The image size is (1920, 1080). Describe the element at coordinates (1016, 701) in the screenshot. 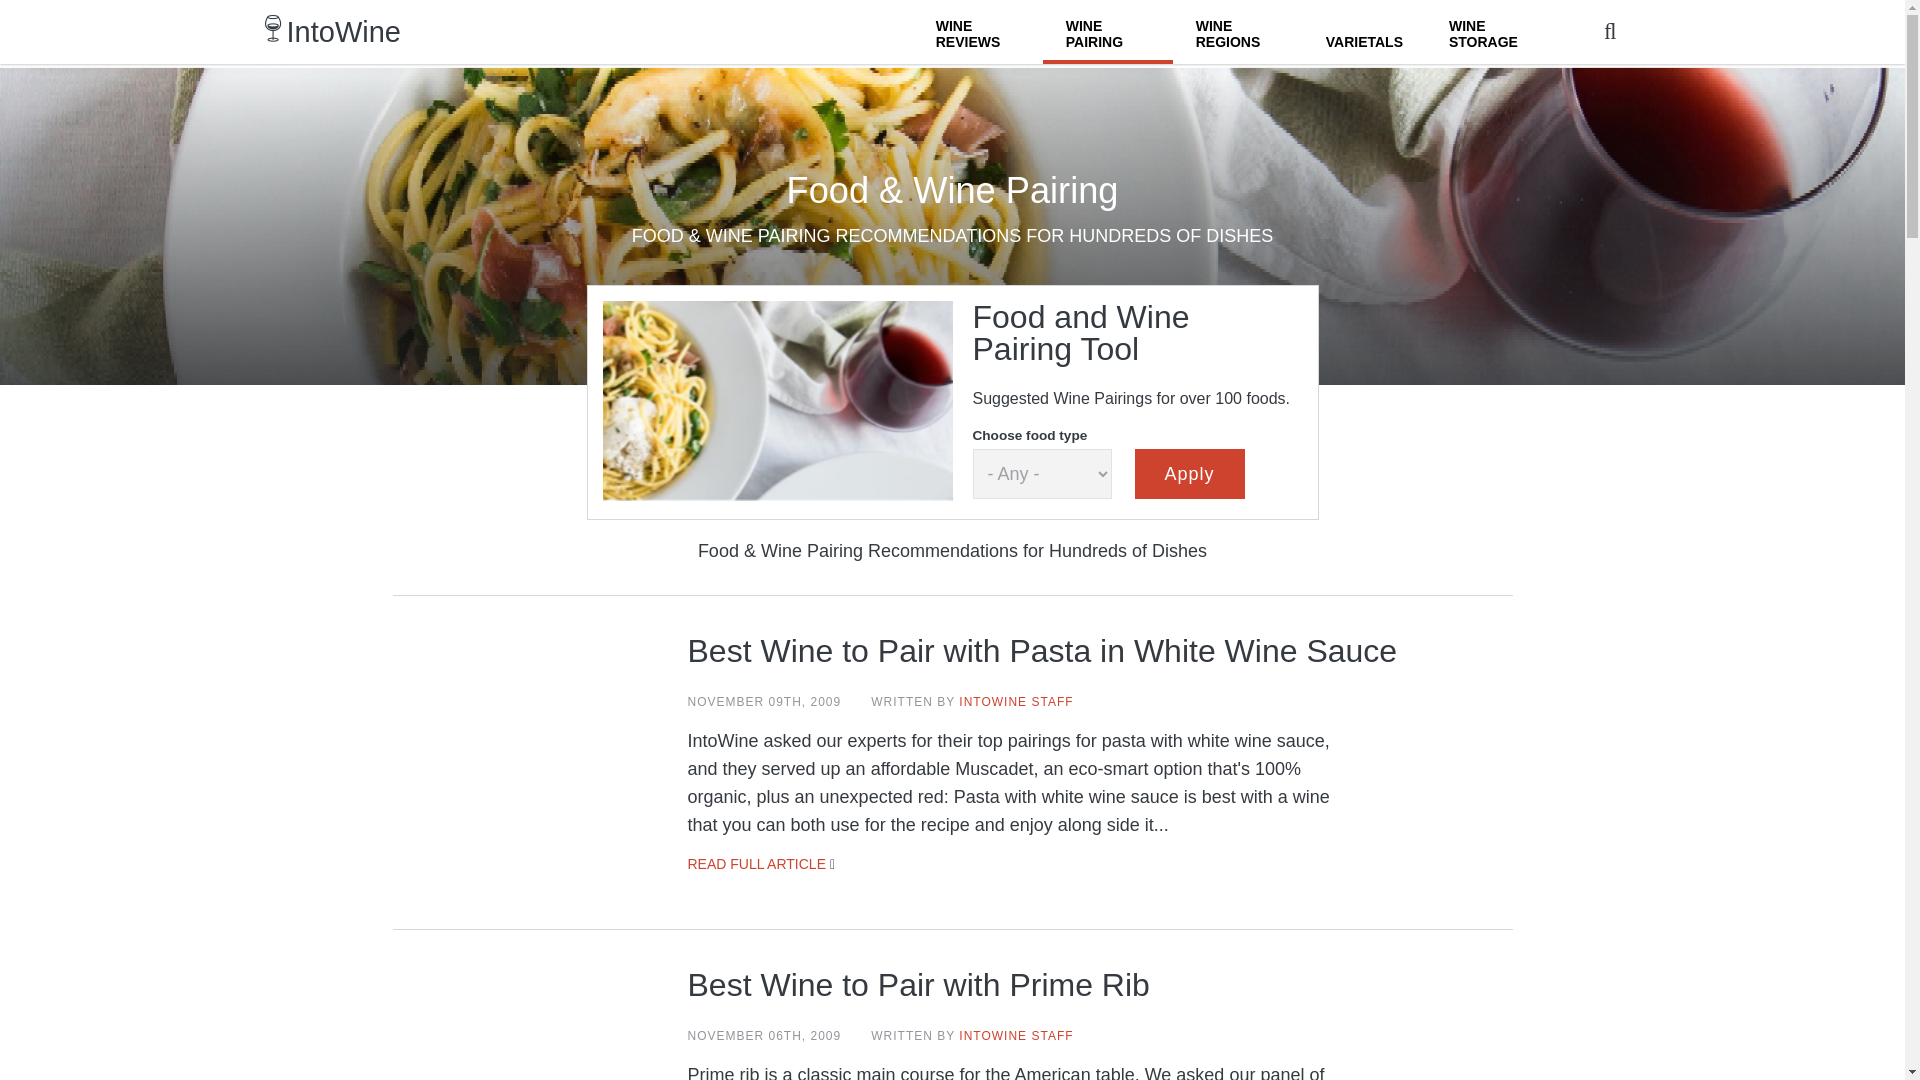

I see `View user profile.` at that location.